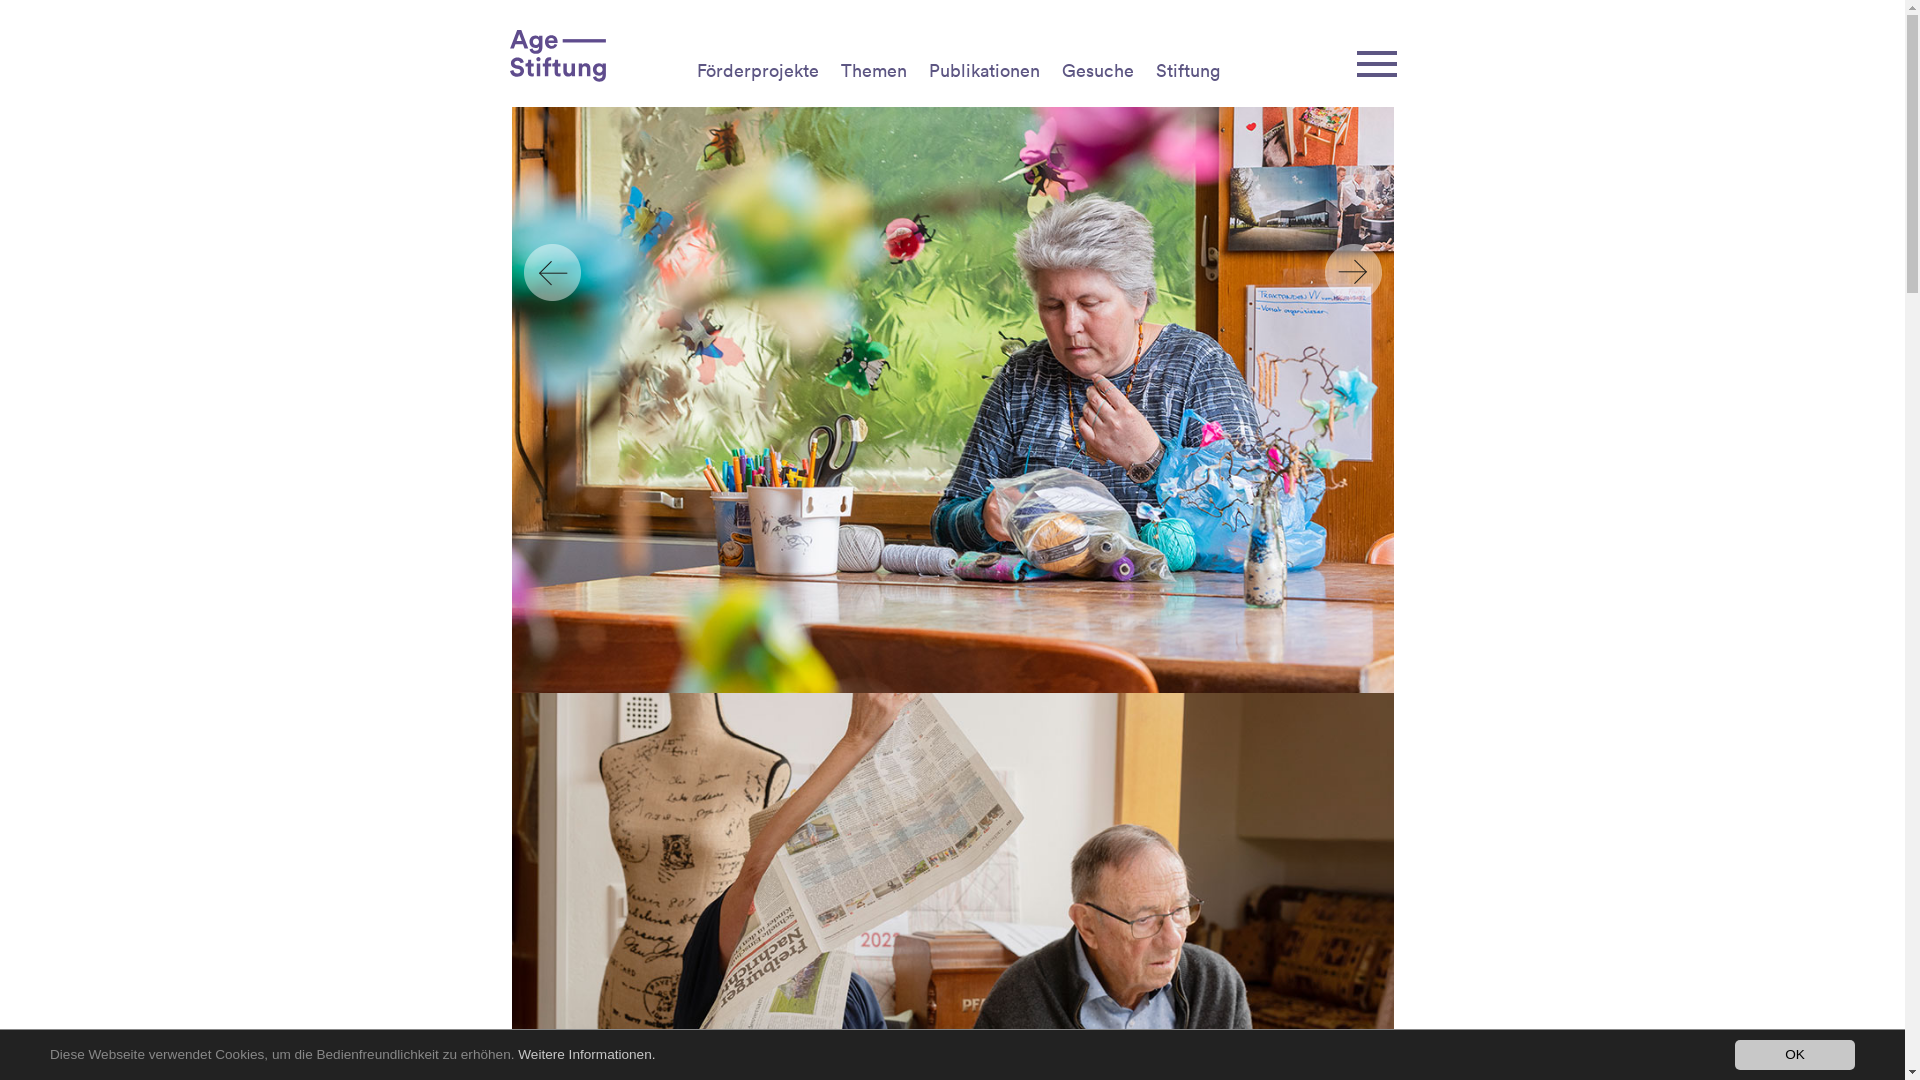 This screenshot has height=1080, width=1920. Describe the element at coordinates (586, 1054) in the screenshot. I see `Weitere Informationen.` at that location.